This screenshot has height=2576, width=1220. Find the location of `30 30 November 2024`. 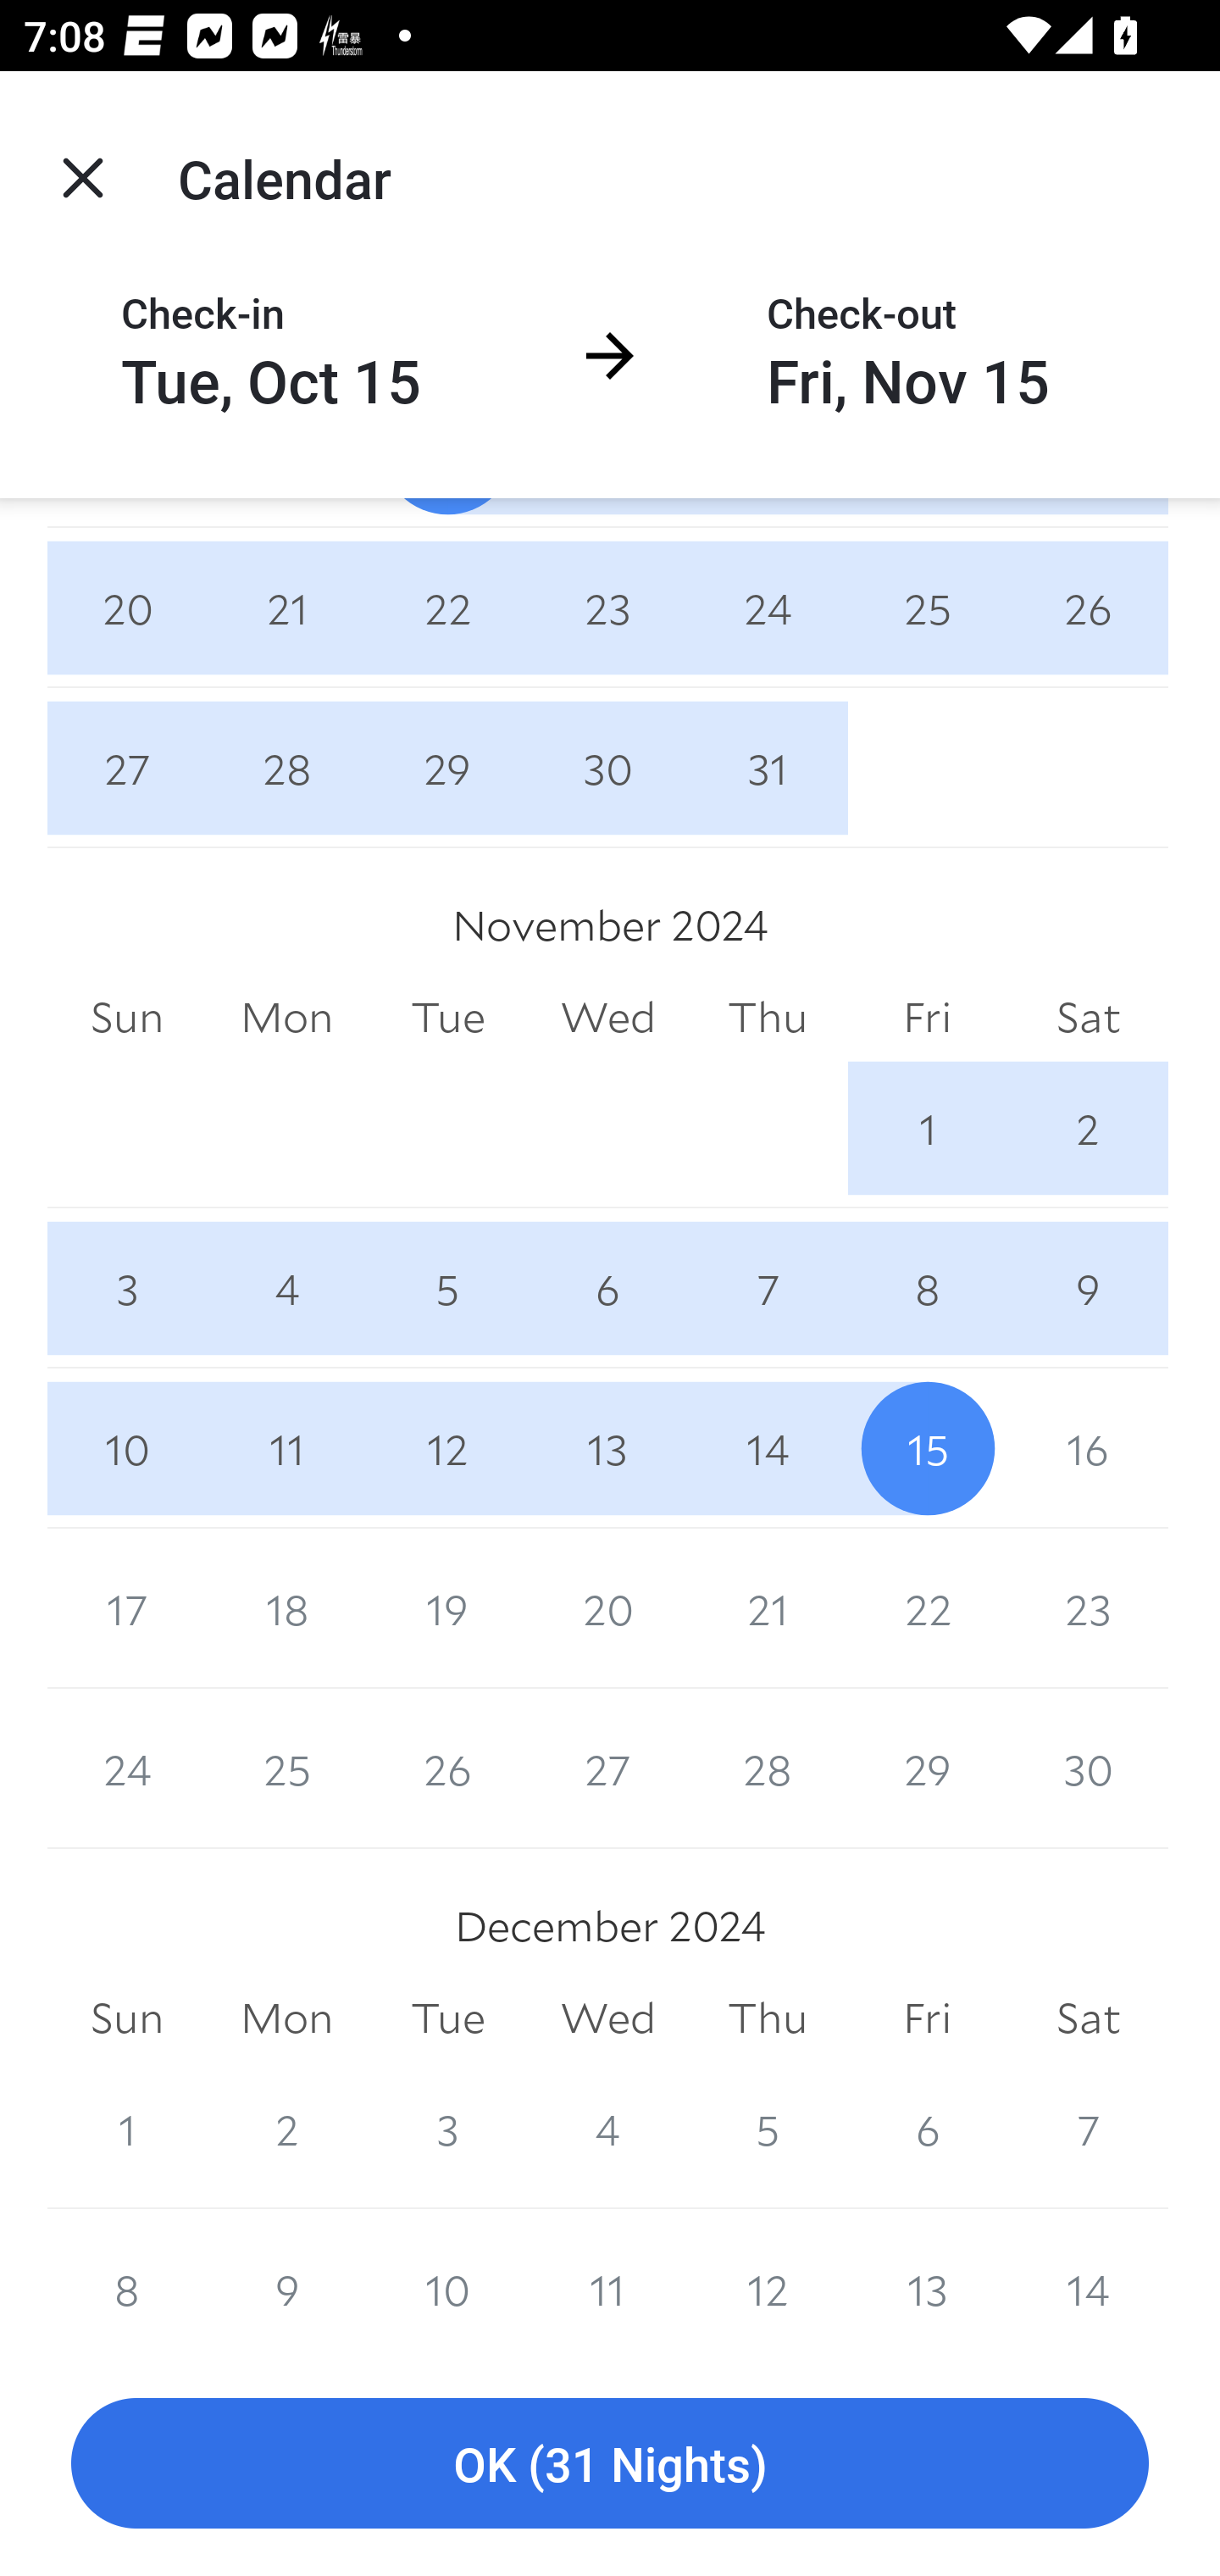

30 30 November 2024 is located at coordinates (1088, 1769).